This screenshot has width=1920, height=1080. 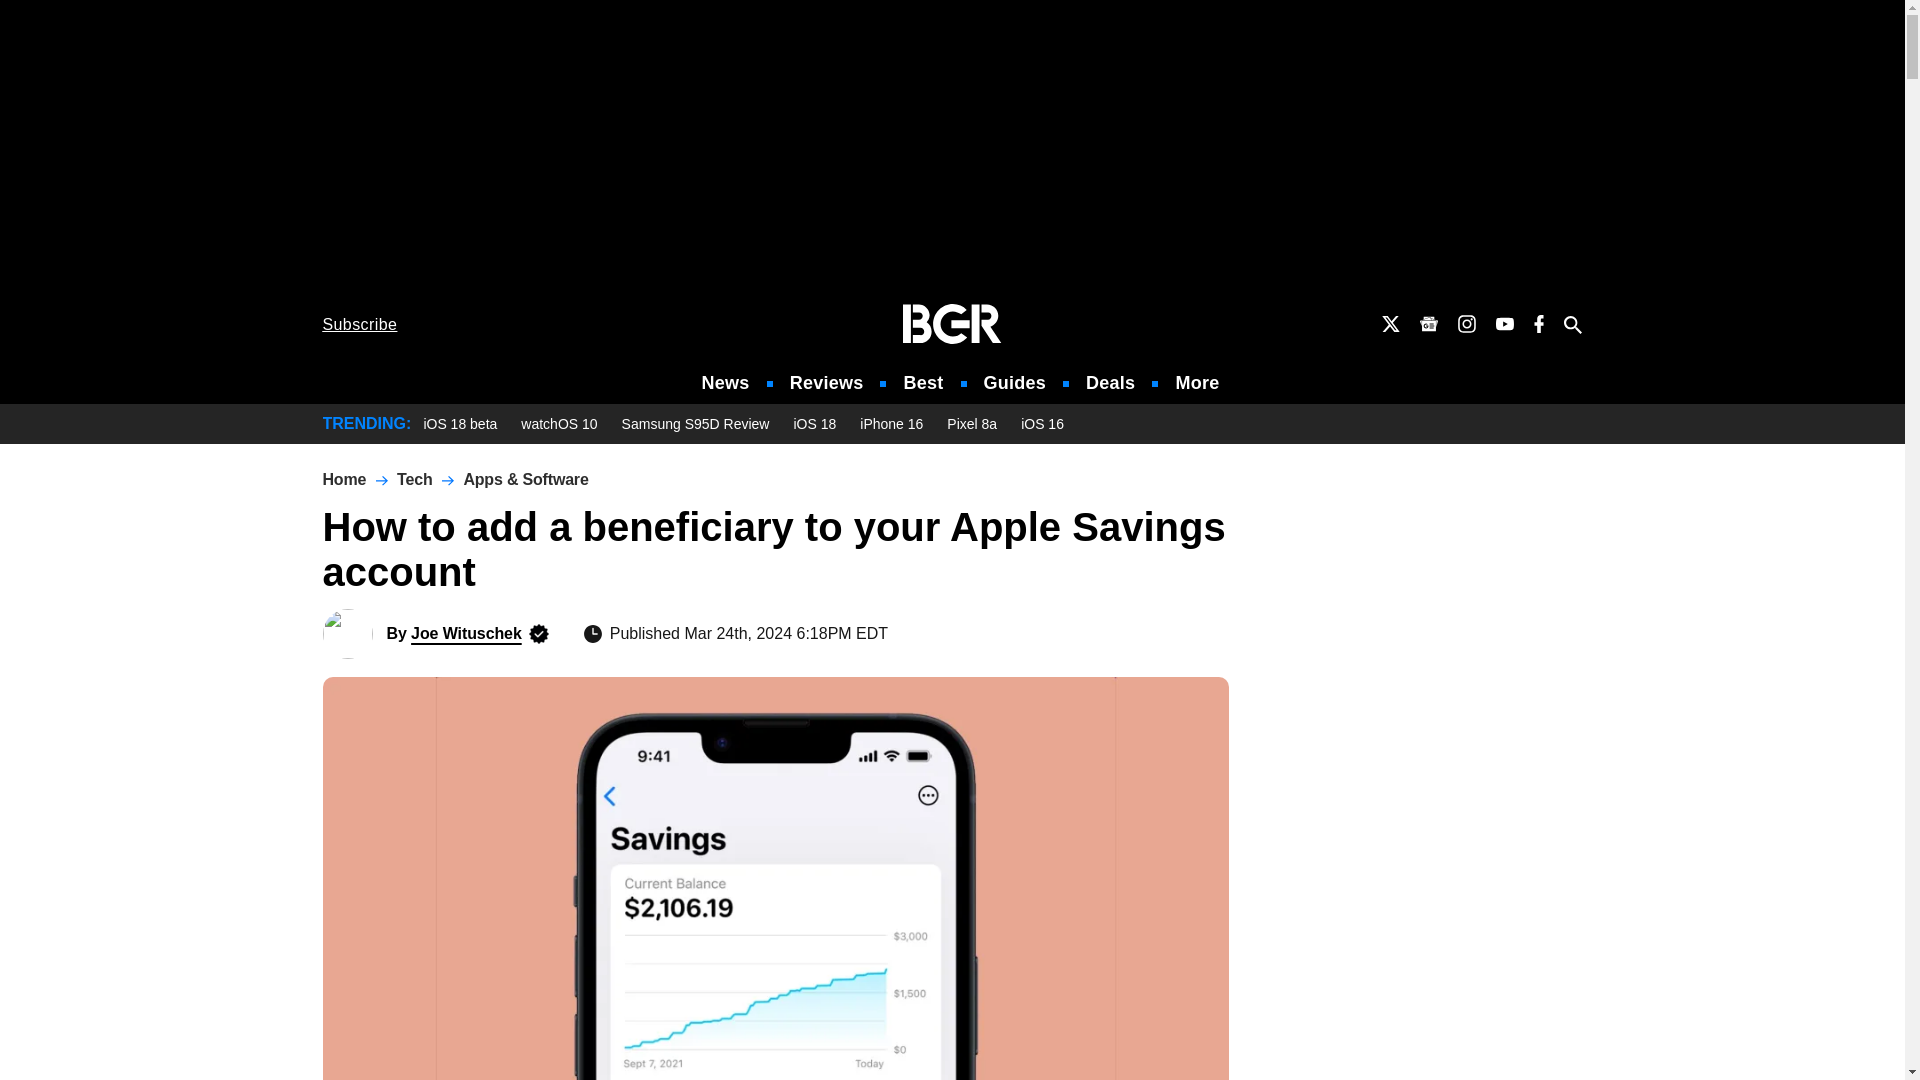 I want to click on Best, so click(x=922, y=383).